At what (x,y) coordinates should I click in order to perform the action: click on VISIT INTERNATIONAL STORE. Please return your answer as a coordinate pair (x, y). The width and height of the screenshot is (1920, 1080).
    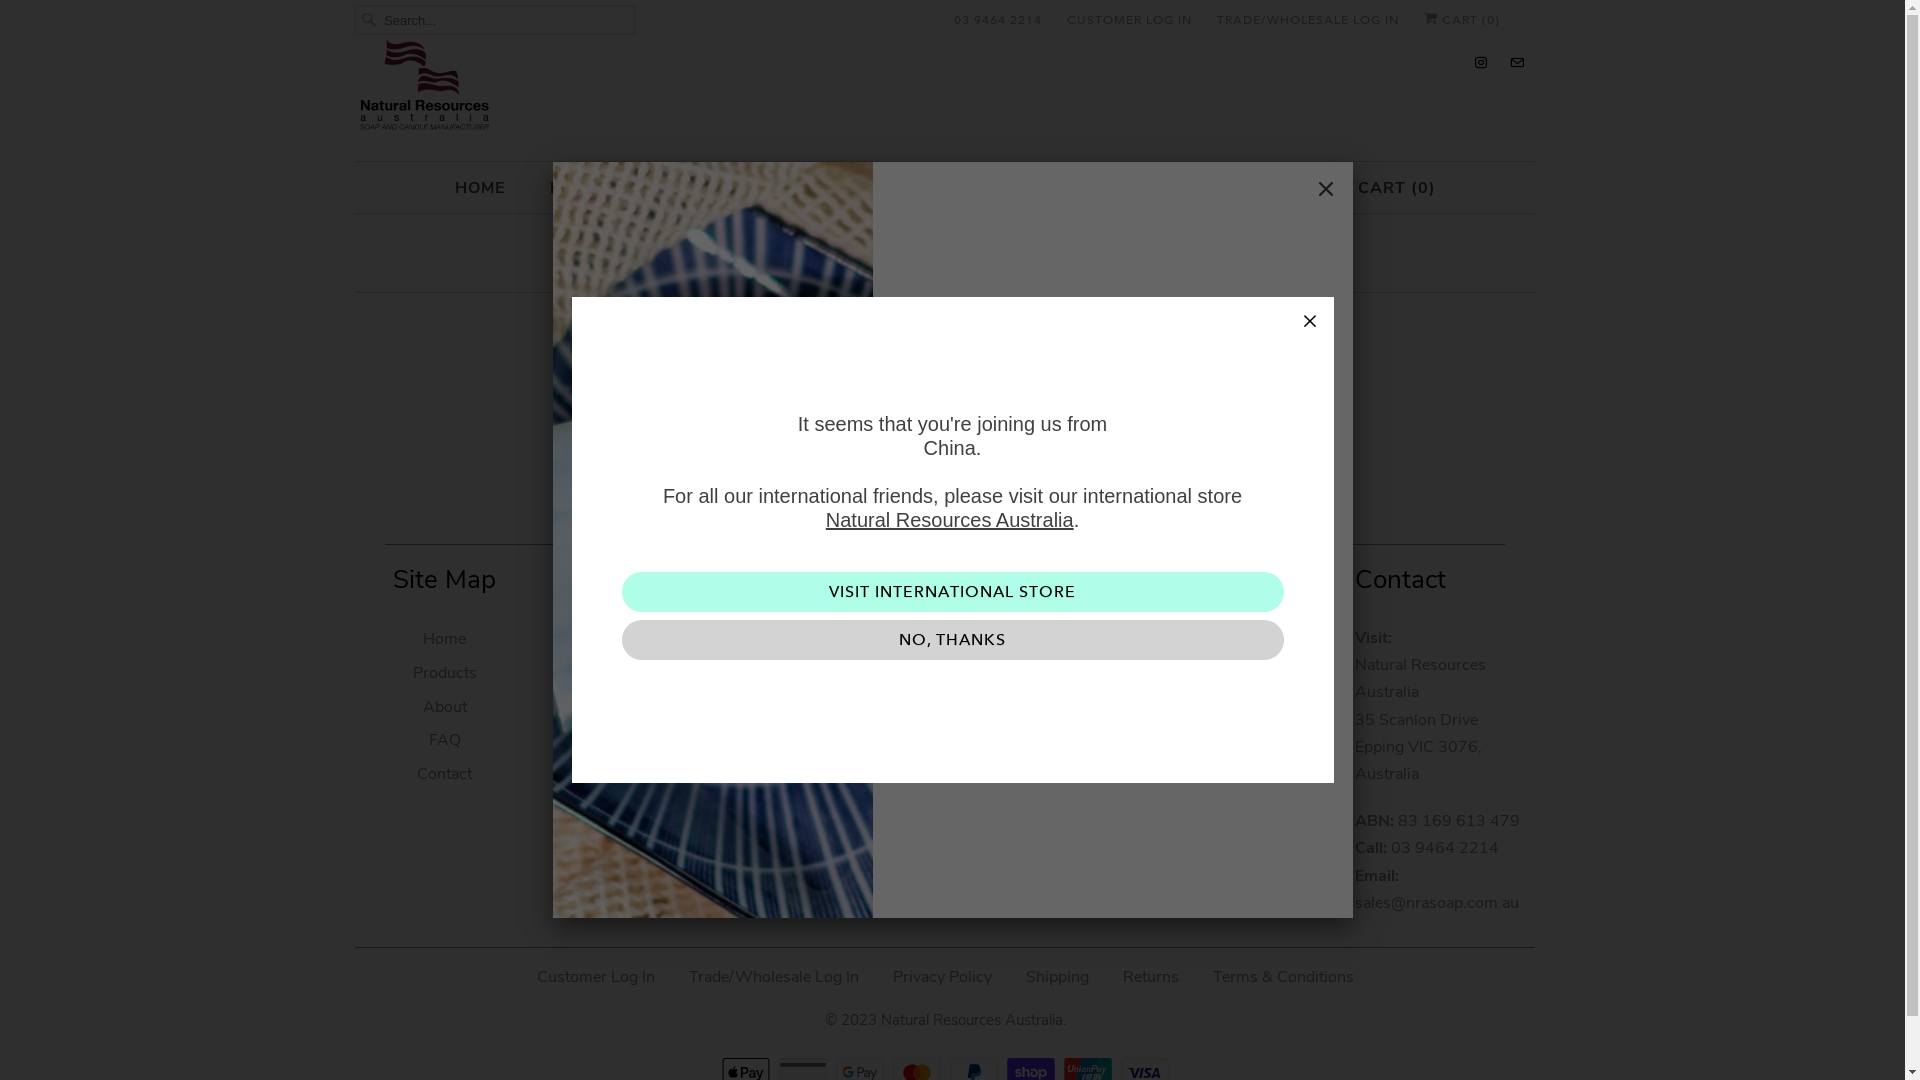
    Looking at the image, I should click on (953, 592).